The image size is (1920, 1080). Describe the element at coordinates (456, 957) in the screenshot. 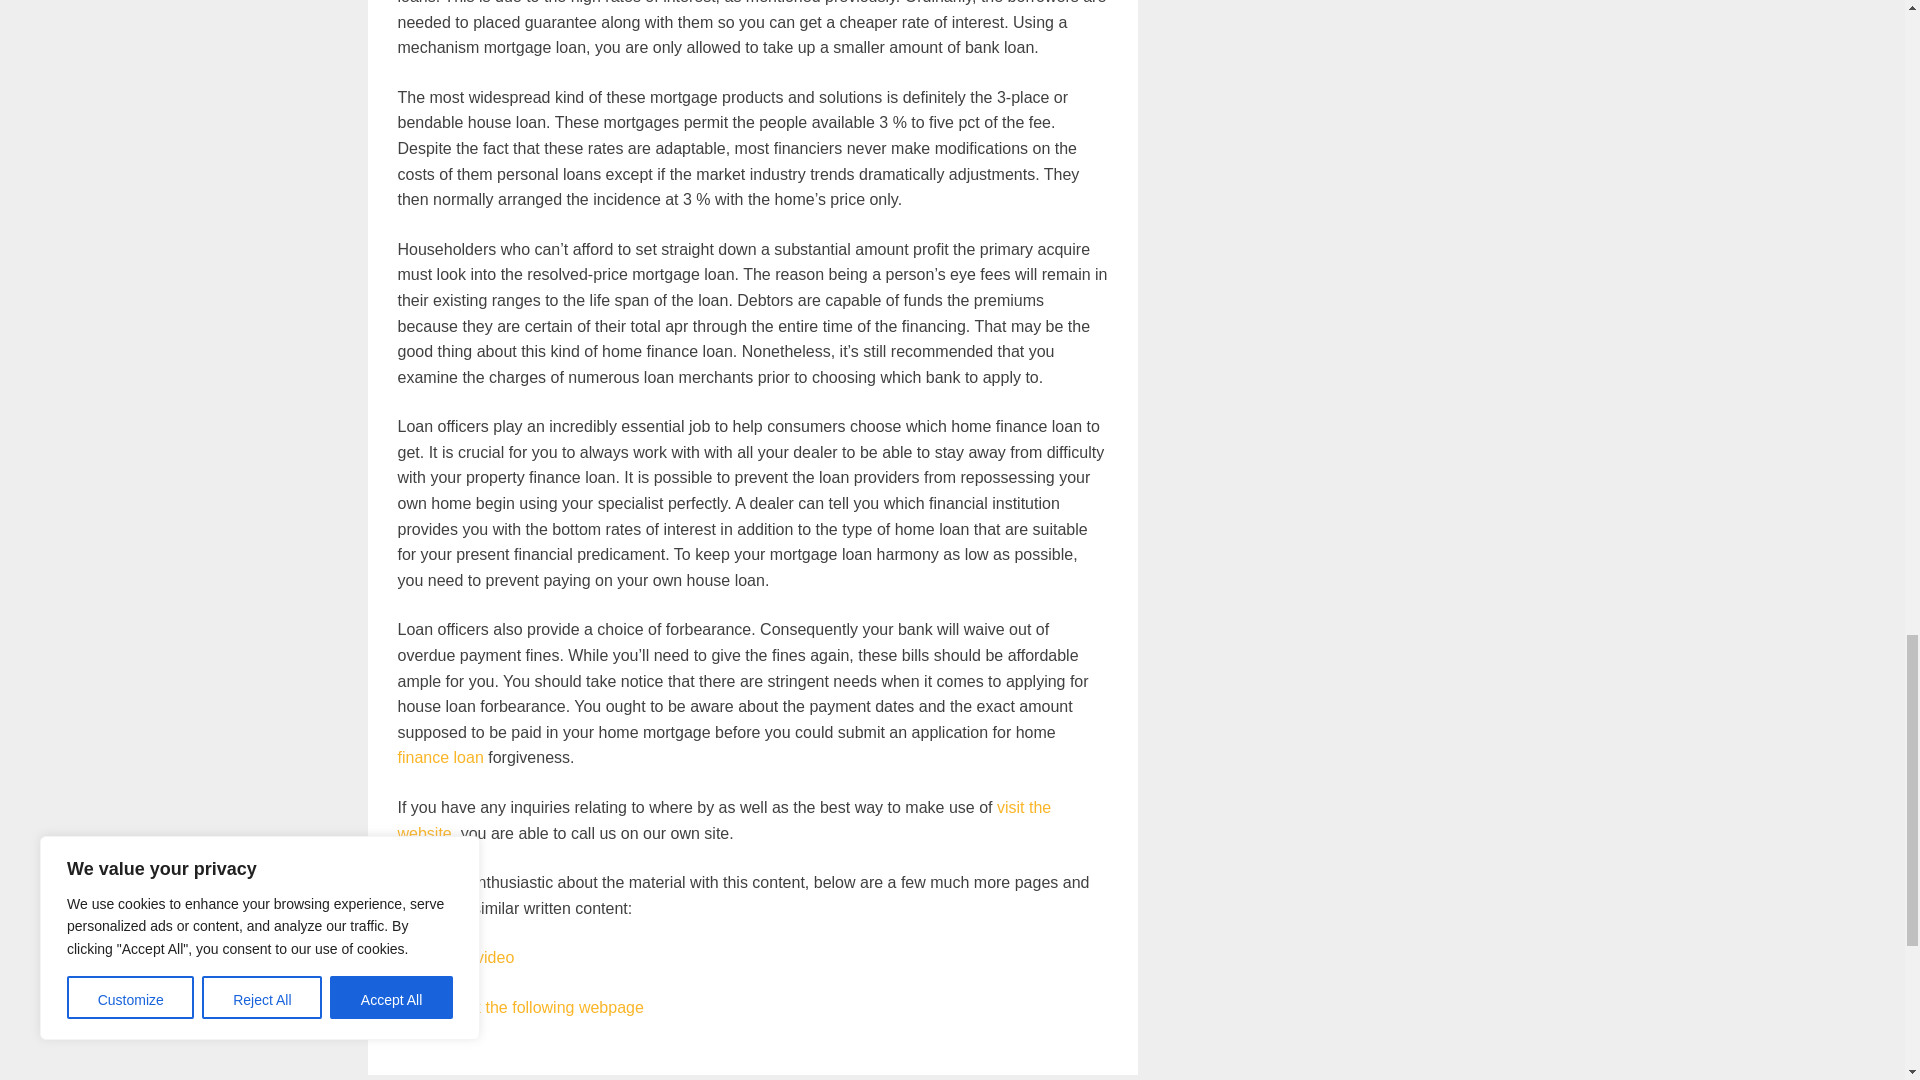

I see `Watch this video` at that location.